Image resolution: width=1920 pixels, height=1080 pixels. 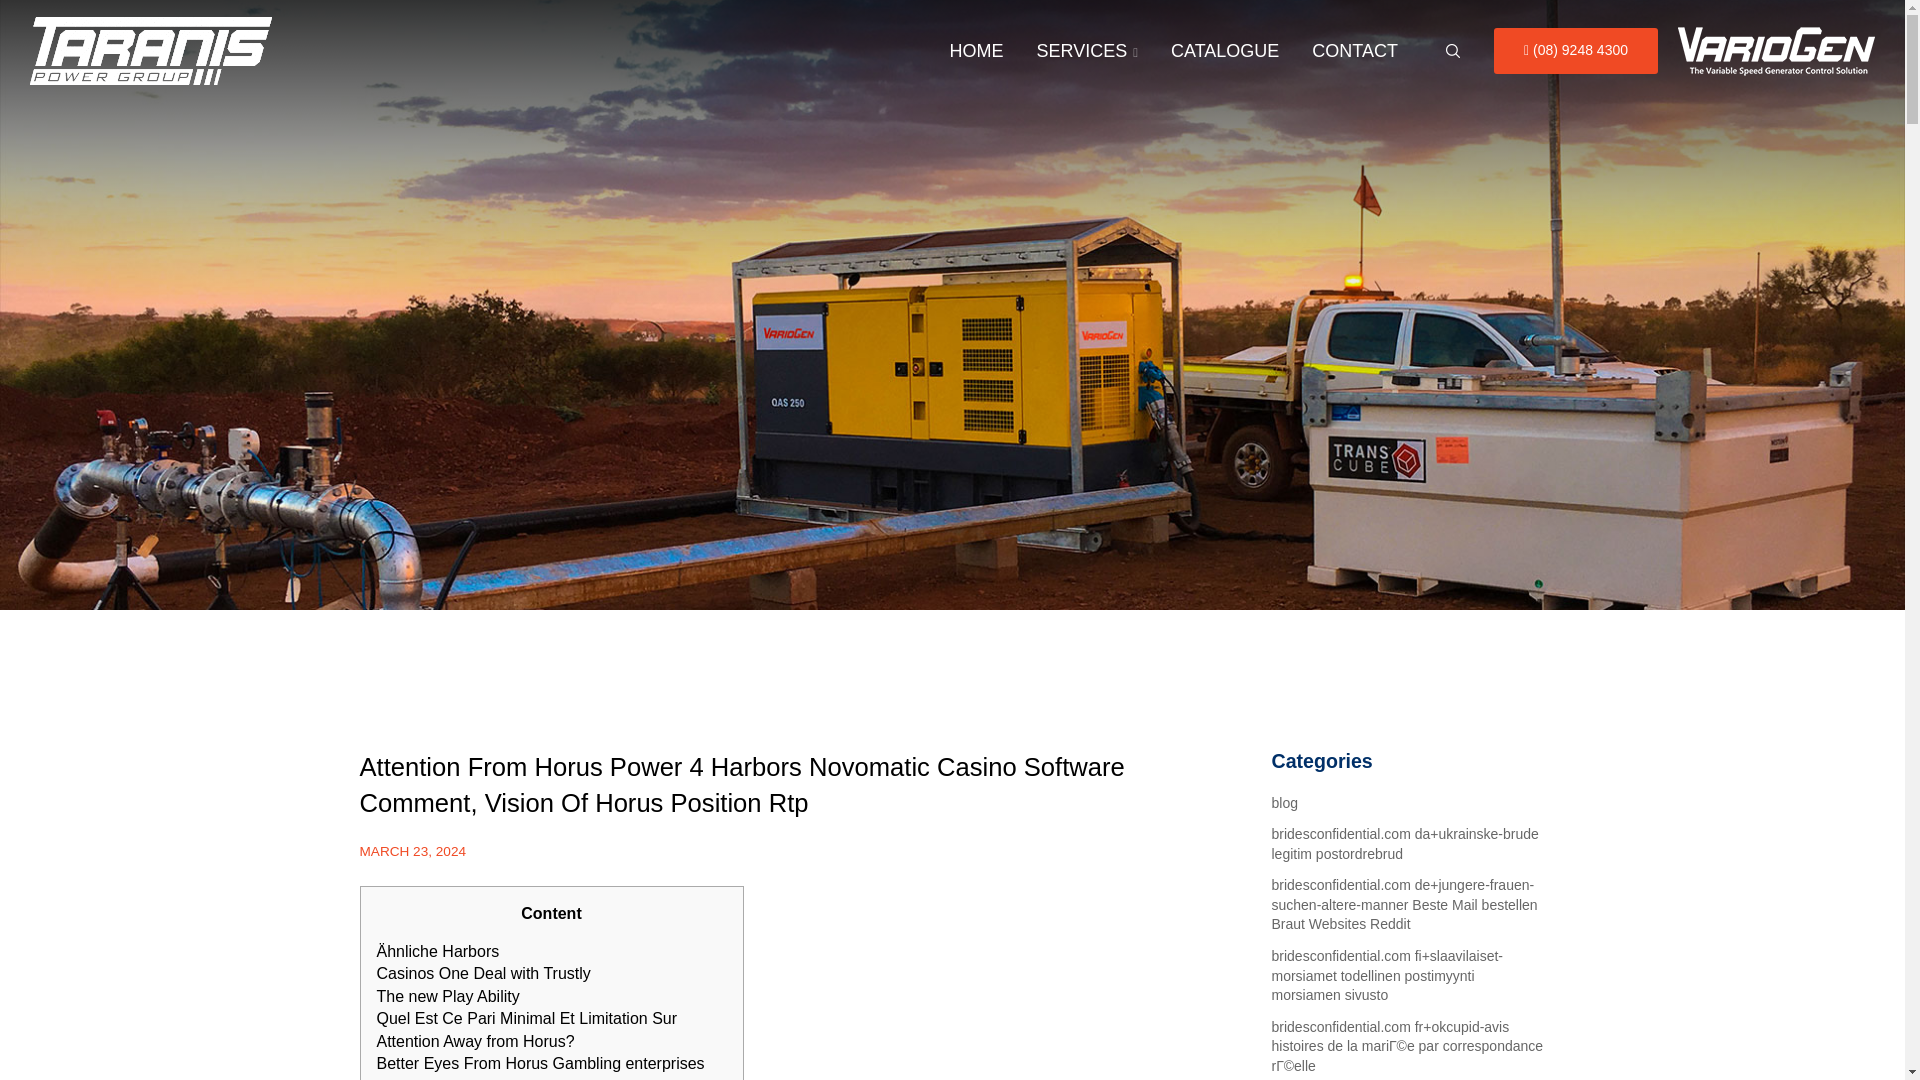 I want to click on Casinos One Deal with Trustly, so click(x=482, y=973).